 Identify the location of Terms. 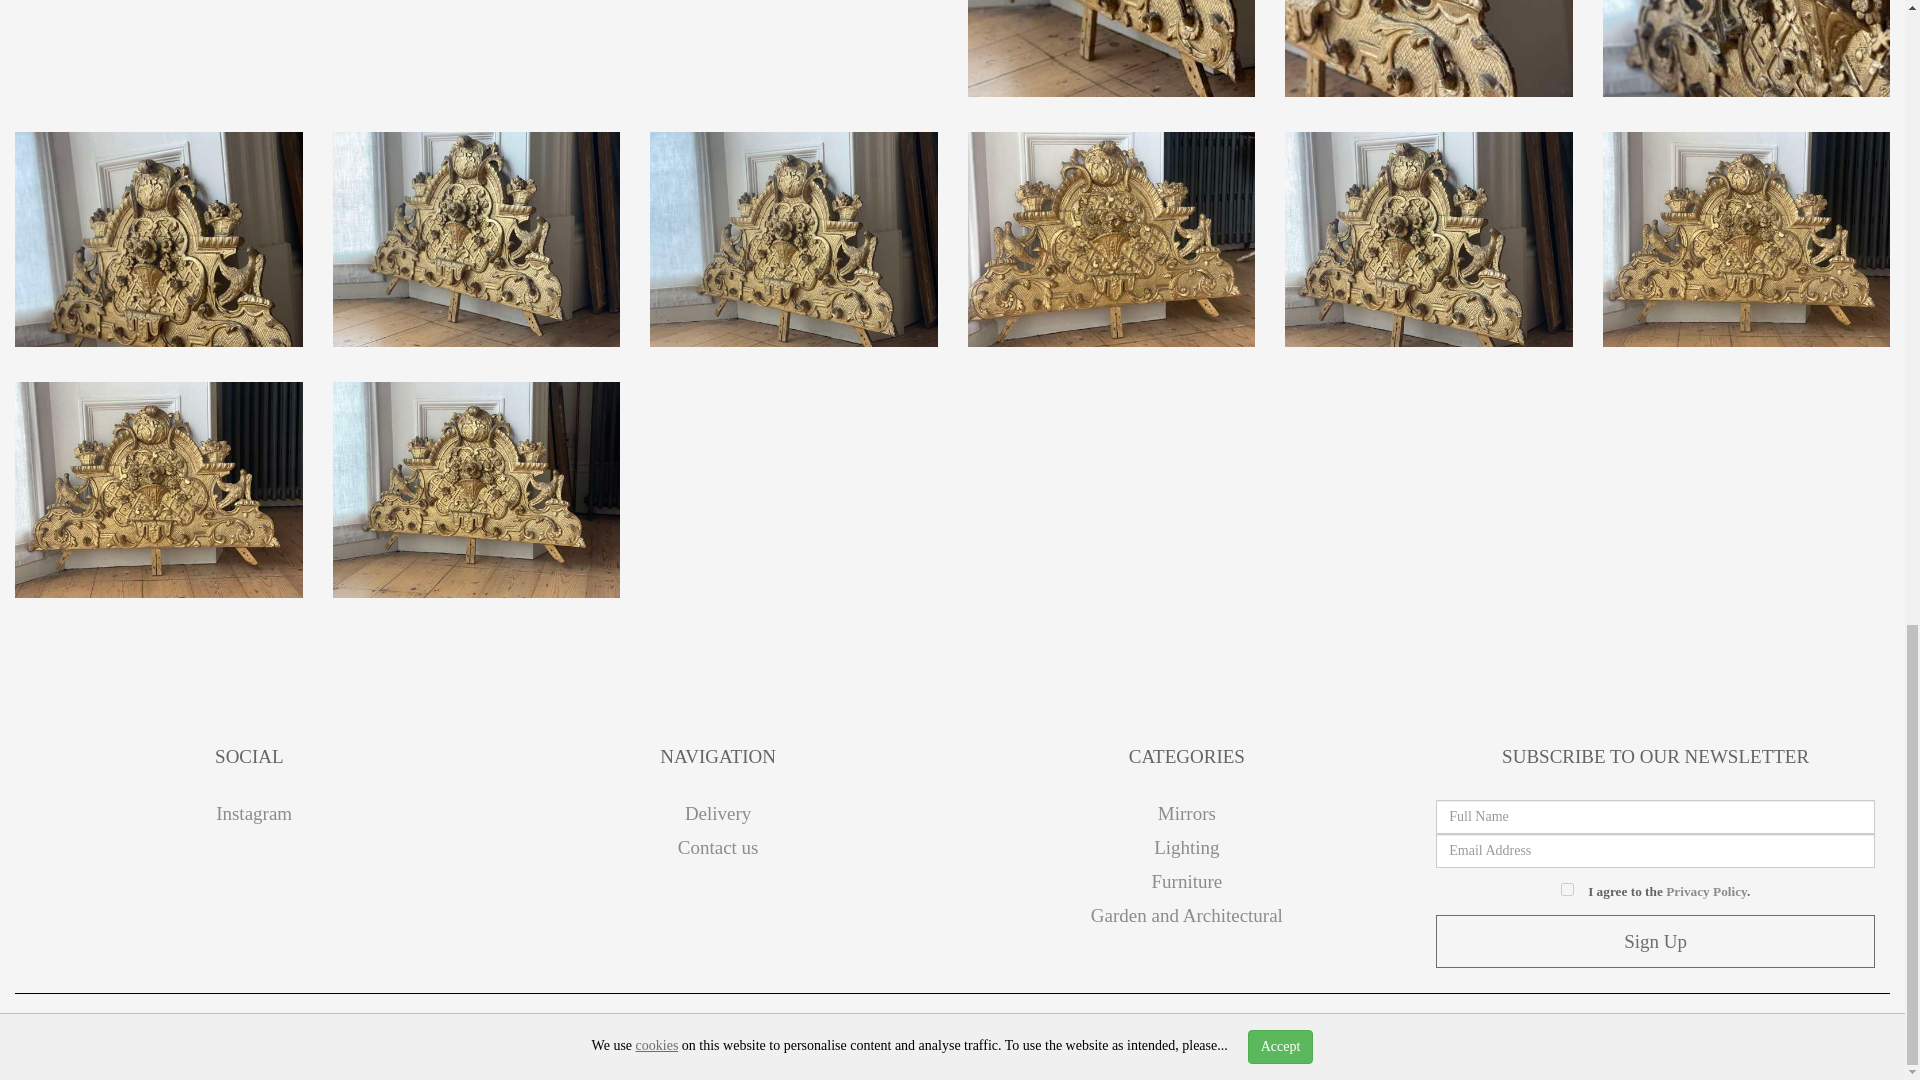
(987, 1032).